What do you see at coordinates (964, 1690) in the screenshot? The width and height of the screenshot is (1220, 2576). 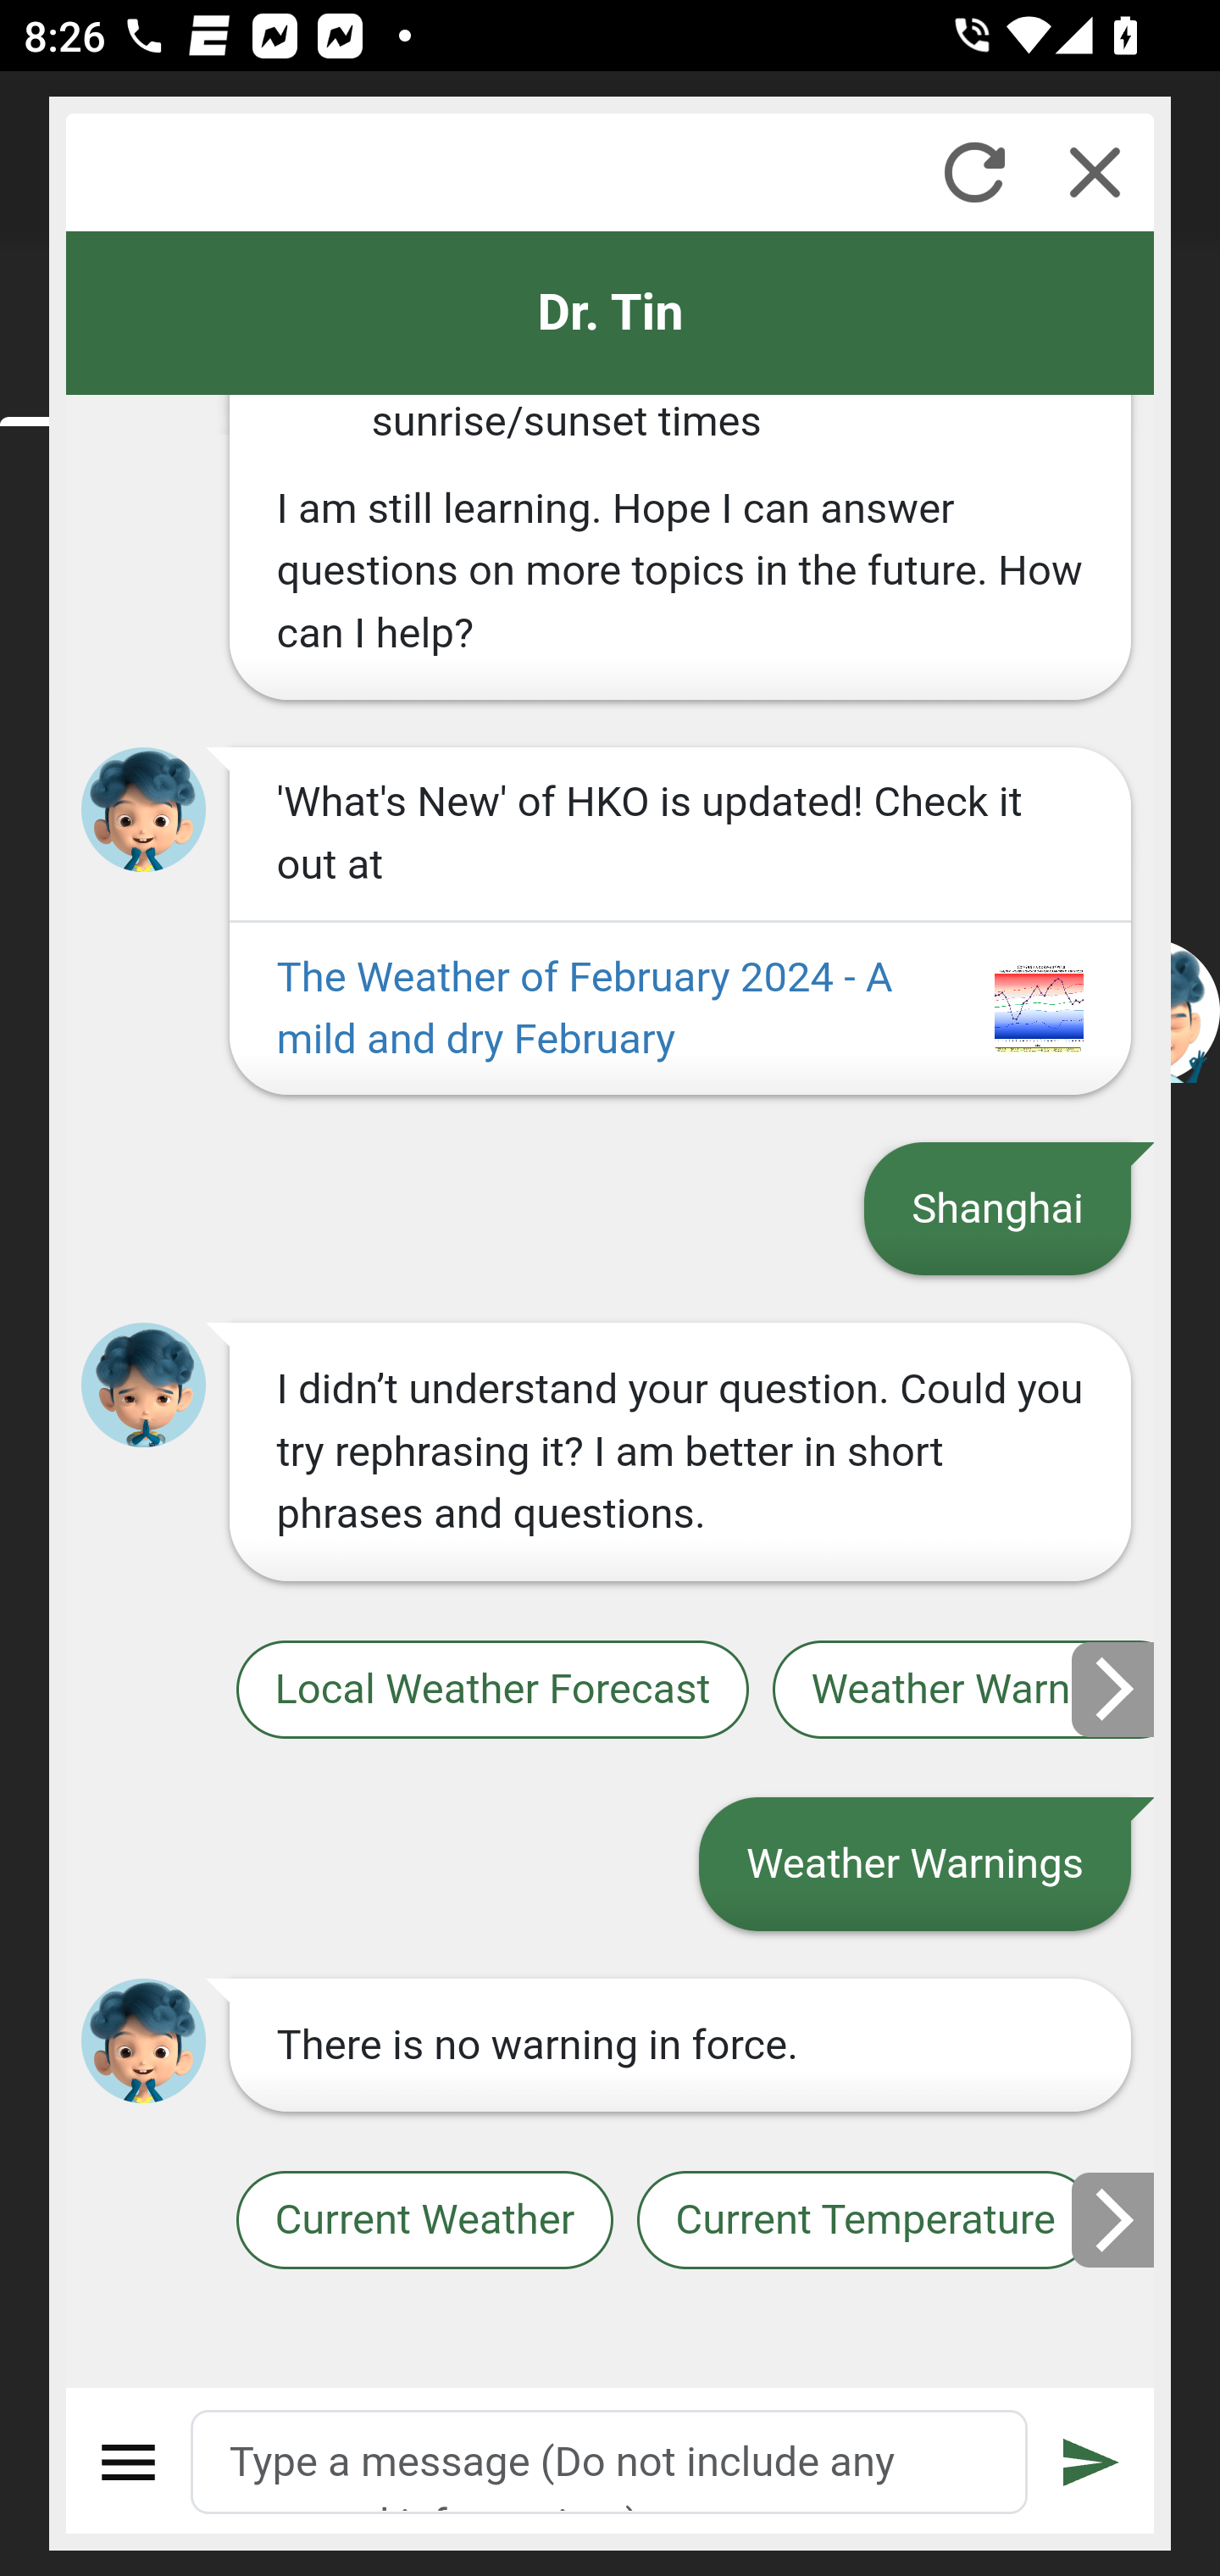 I see `Weather Warnings` at bounding box center [964, 1690].